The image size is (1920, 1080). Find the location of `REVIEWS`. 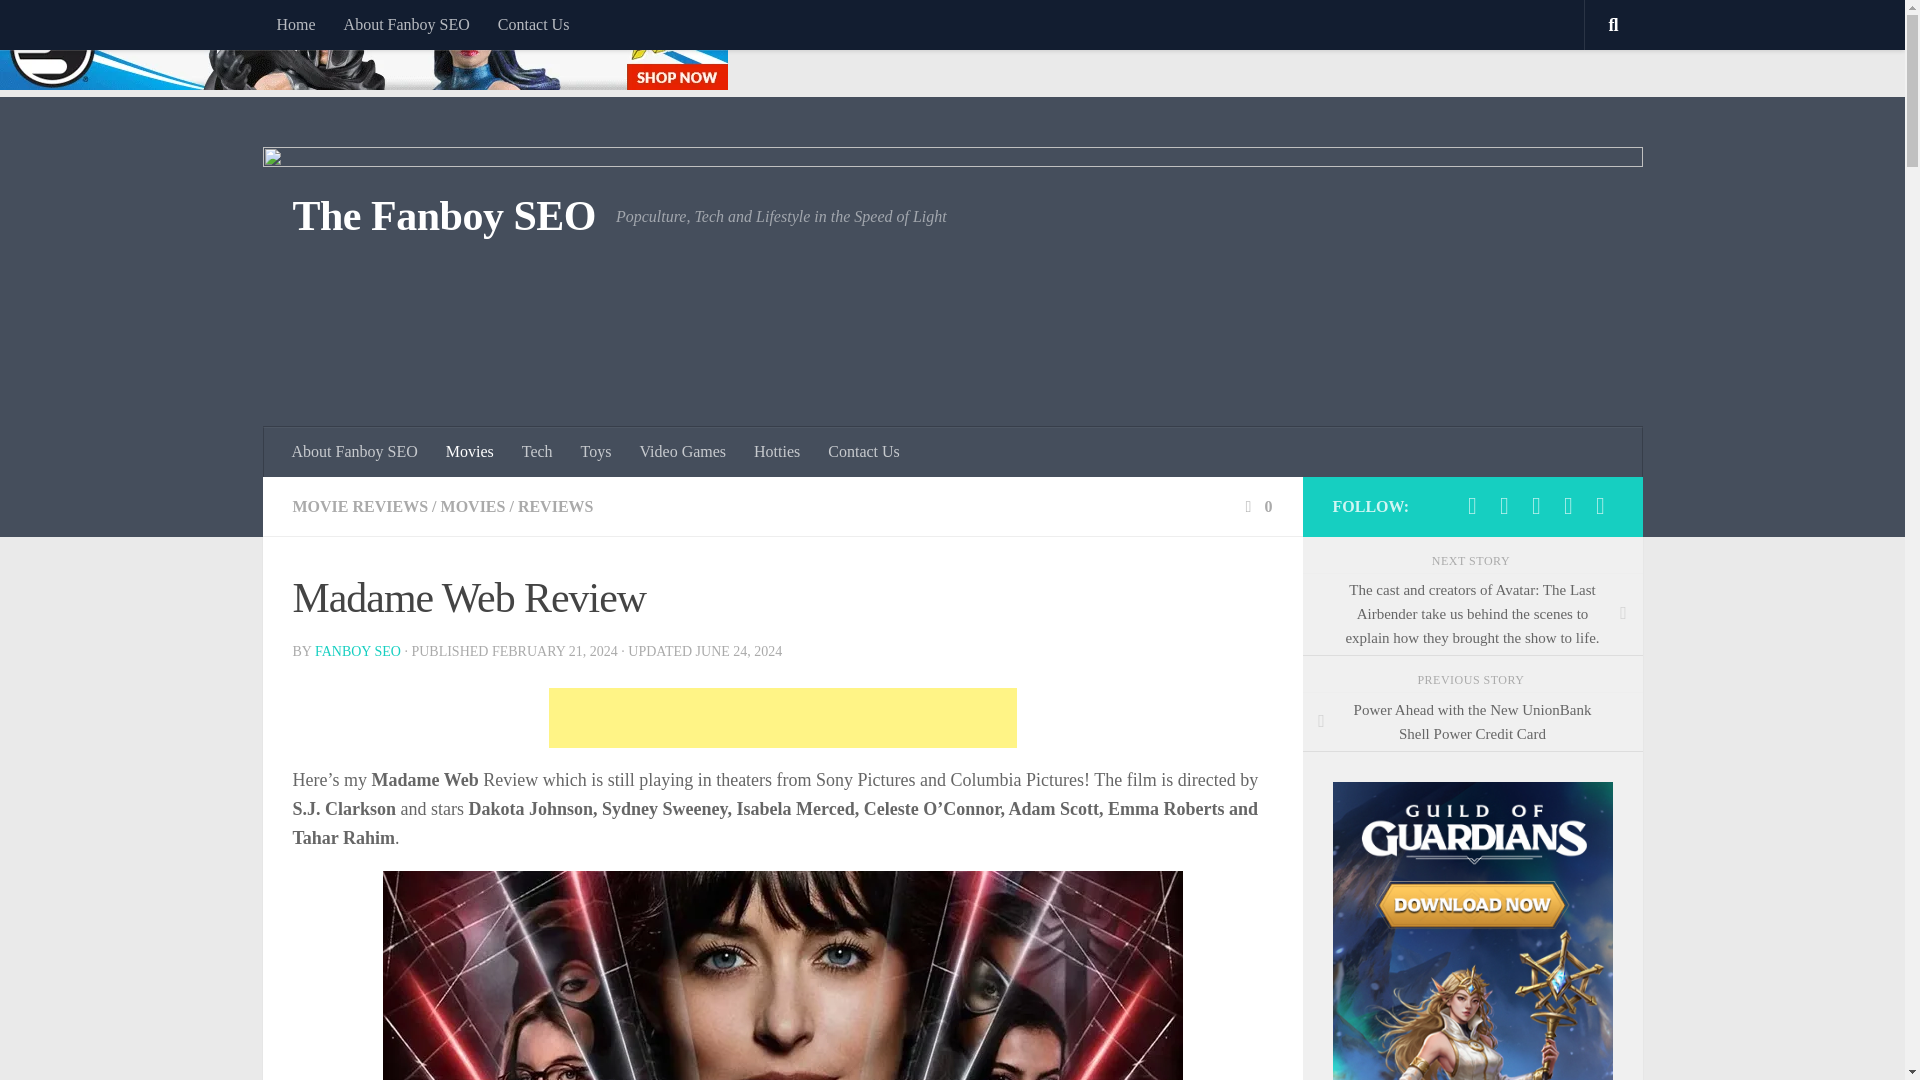

REVIEWS is located at coordinates (556, 506).